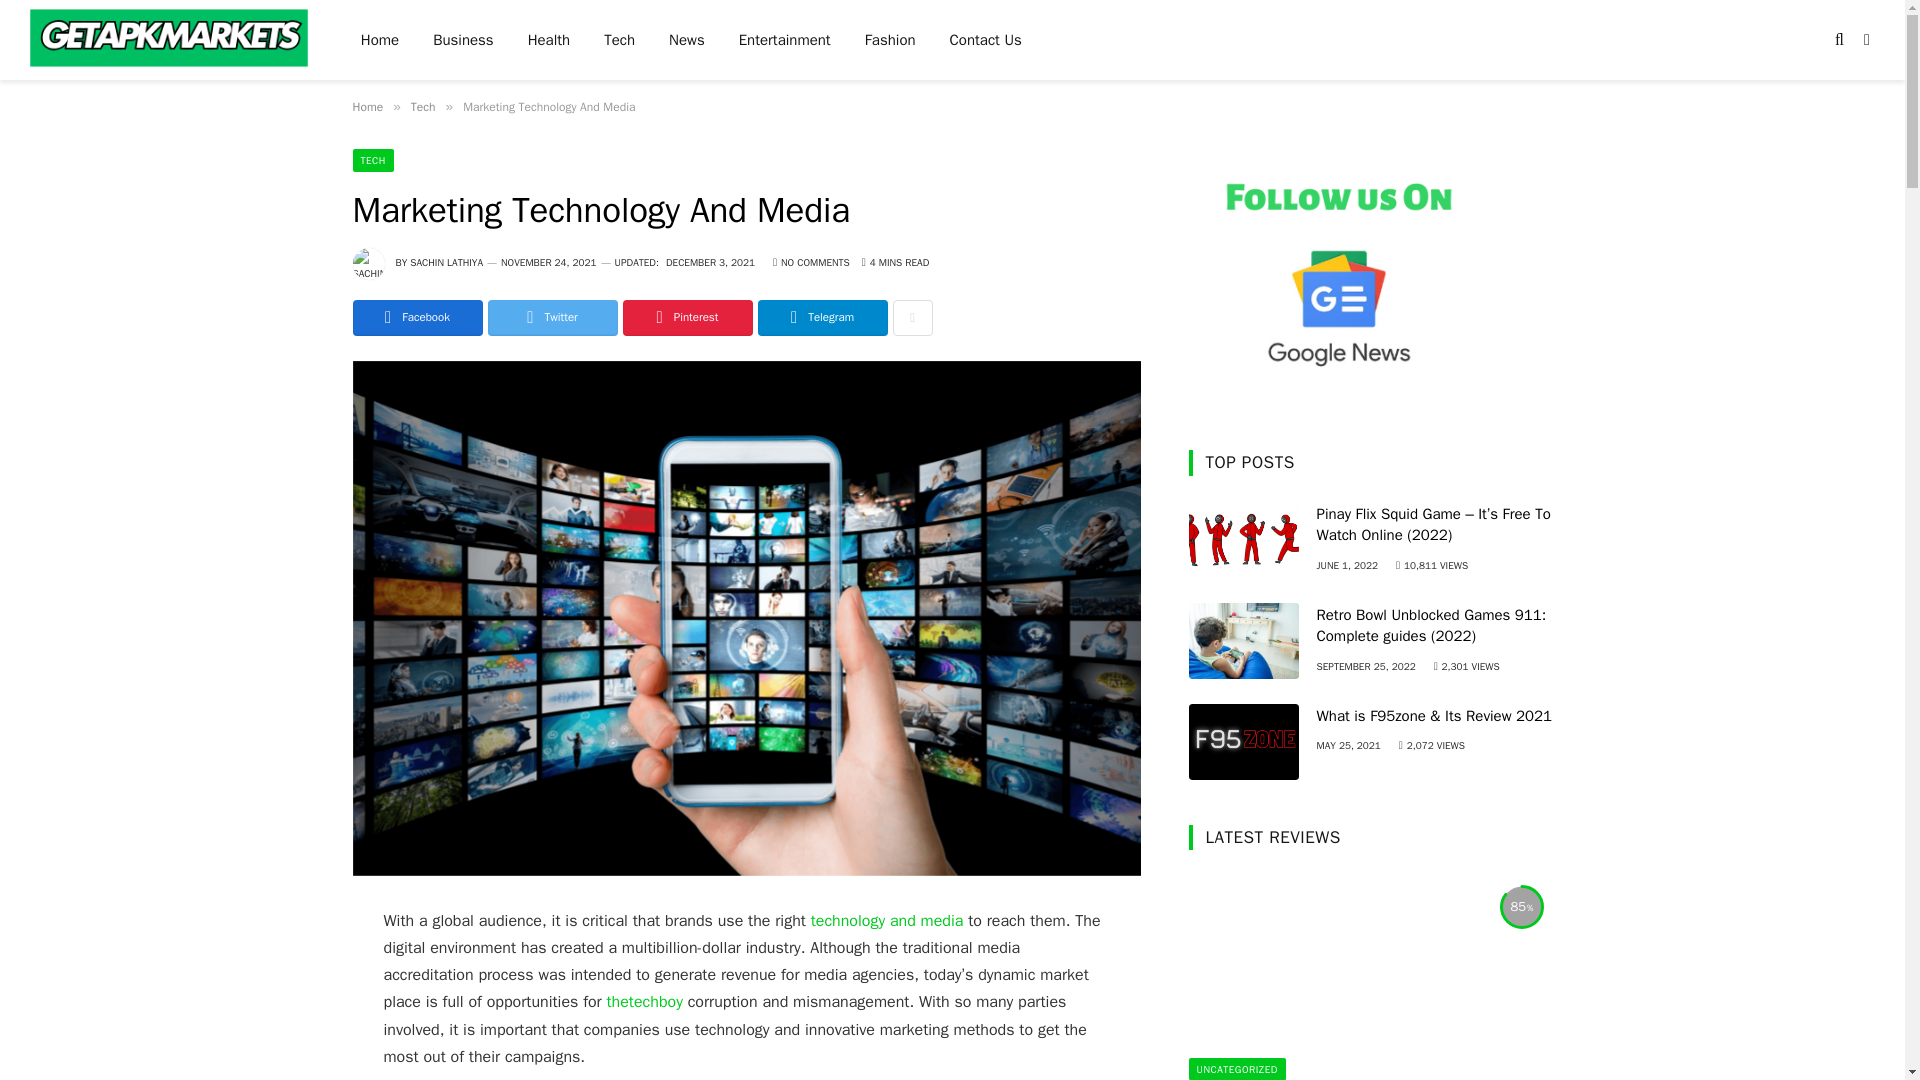 The width and height of the screenshot is (1920, 1080). What do you see at coordinates (416, 318) in the screenshot?
I see `Share on Facebook` at bounding box center [416, 318].